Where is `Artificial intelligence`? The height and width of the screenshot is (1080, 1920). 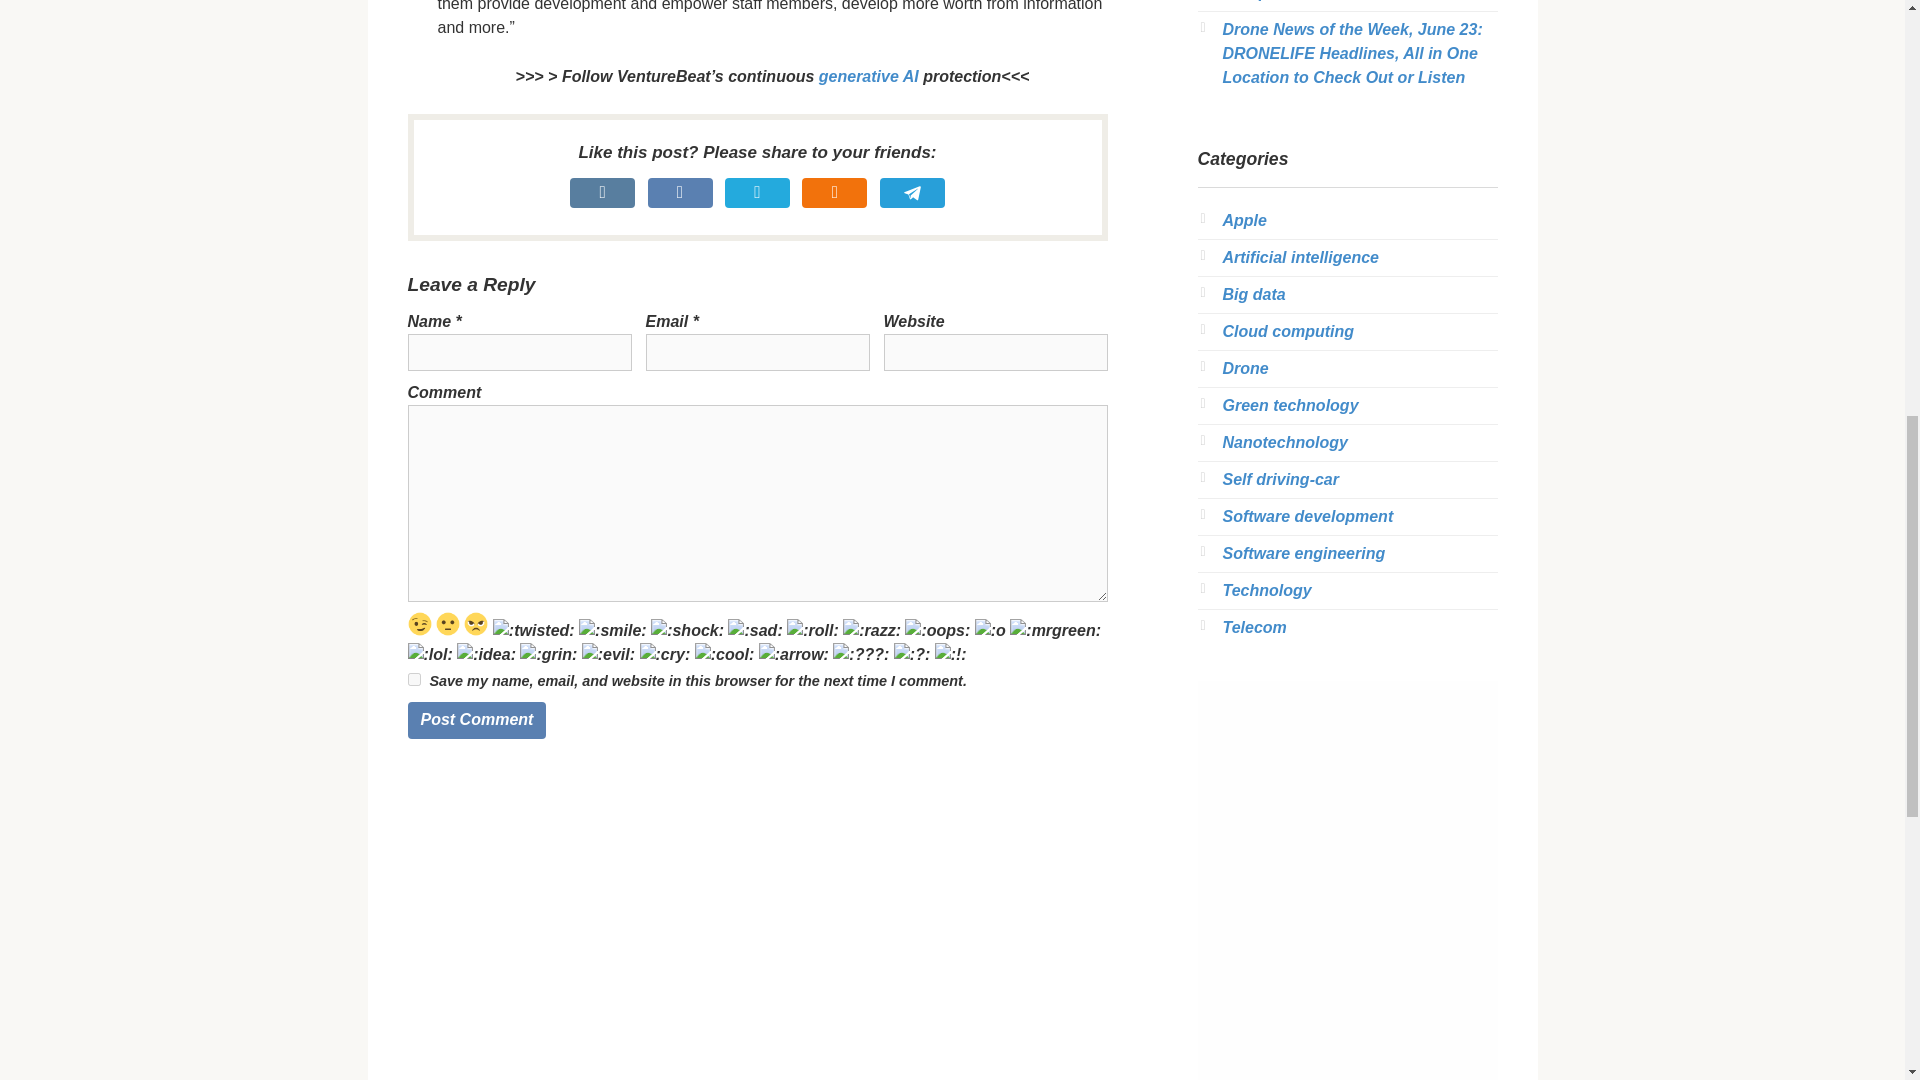
Artificial intelligence is located at coordinates (1300, 257).